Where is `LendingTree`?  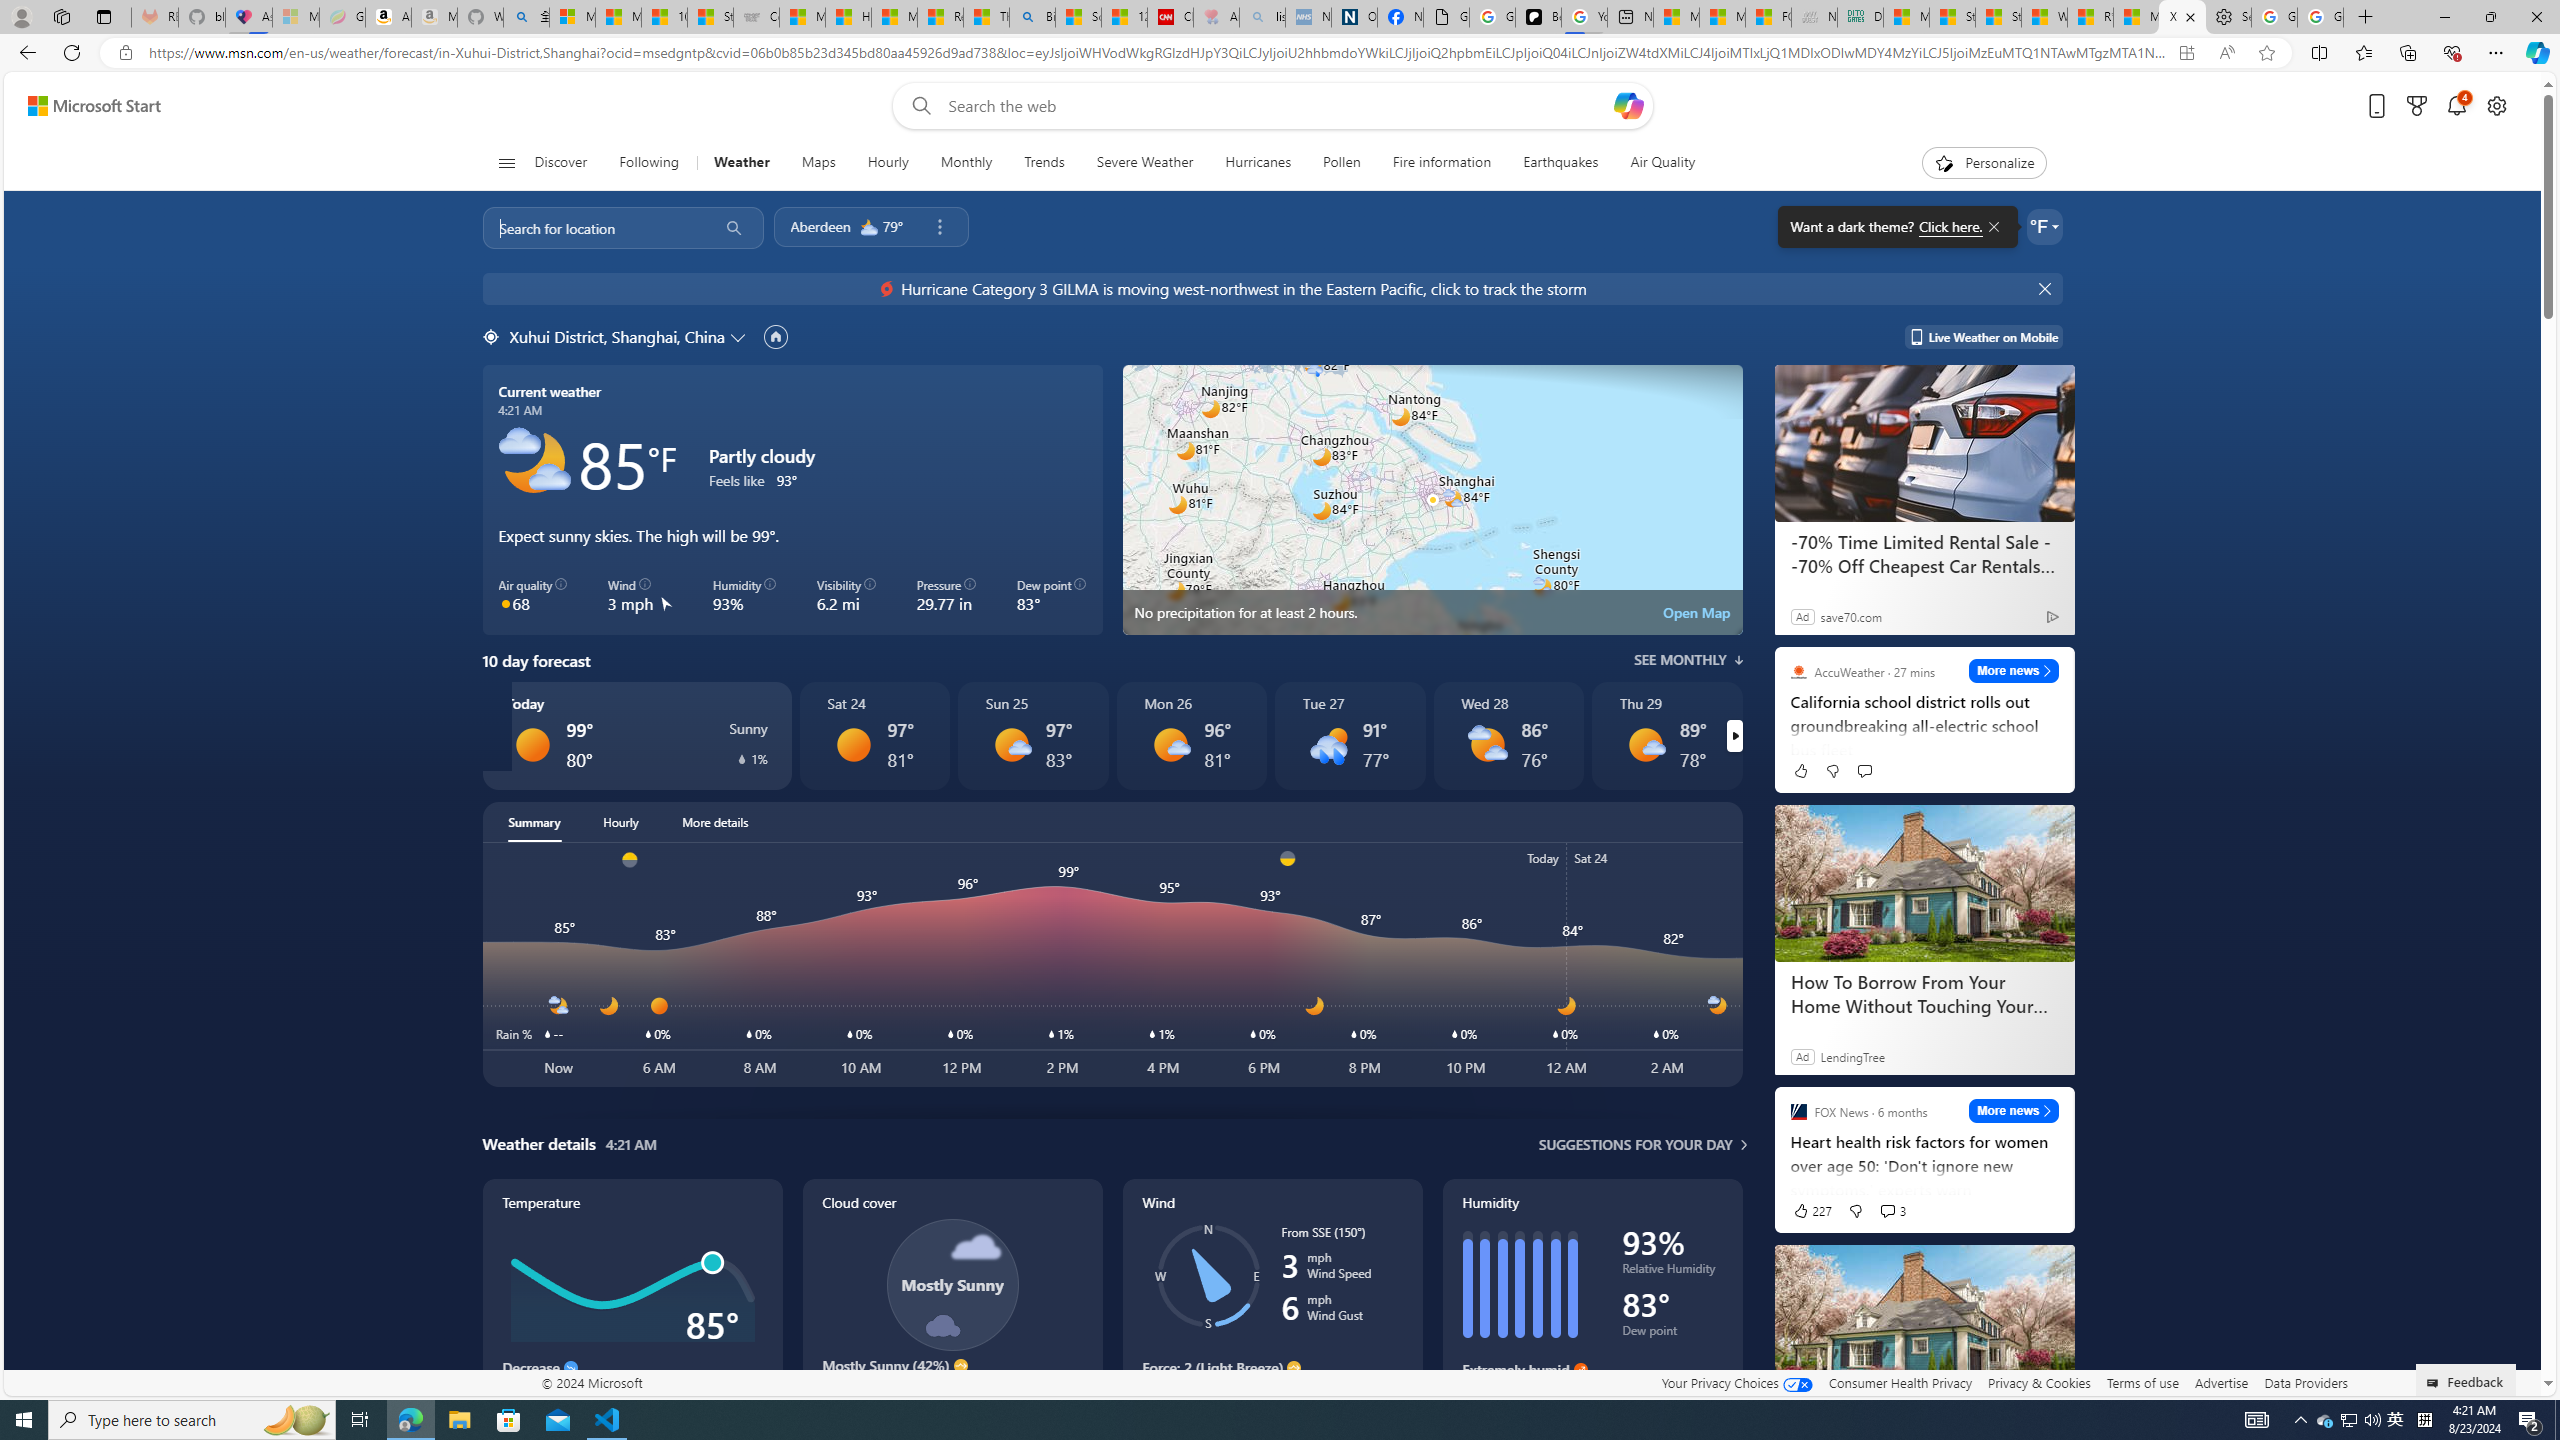 LendingTree is located at coordinates (1852, 1056).